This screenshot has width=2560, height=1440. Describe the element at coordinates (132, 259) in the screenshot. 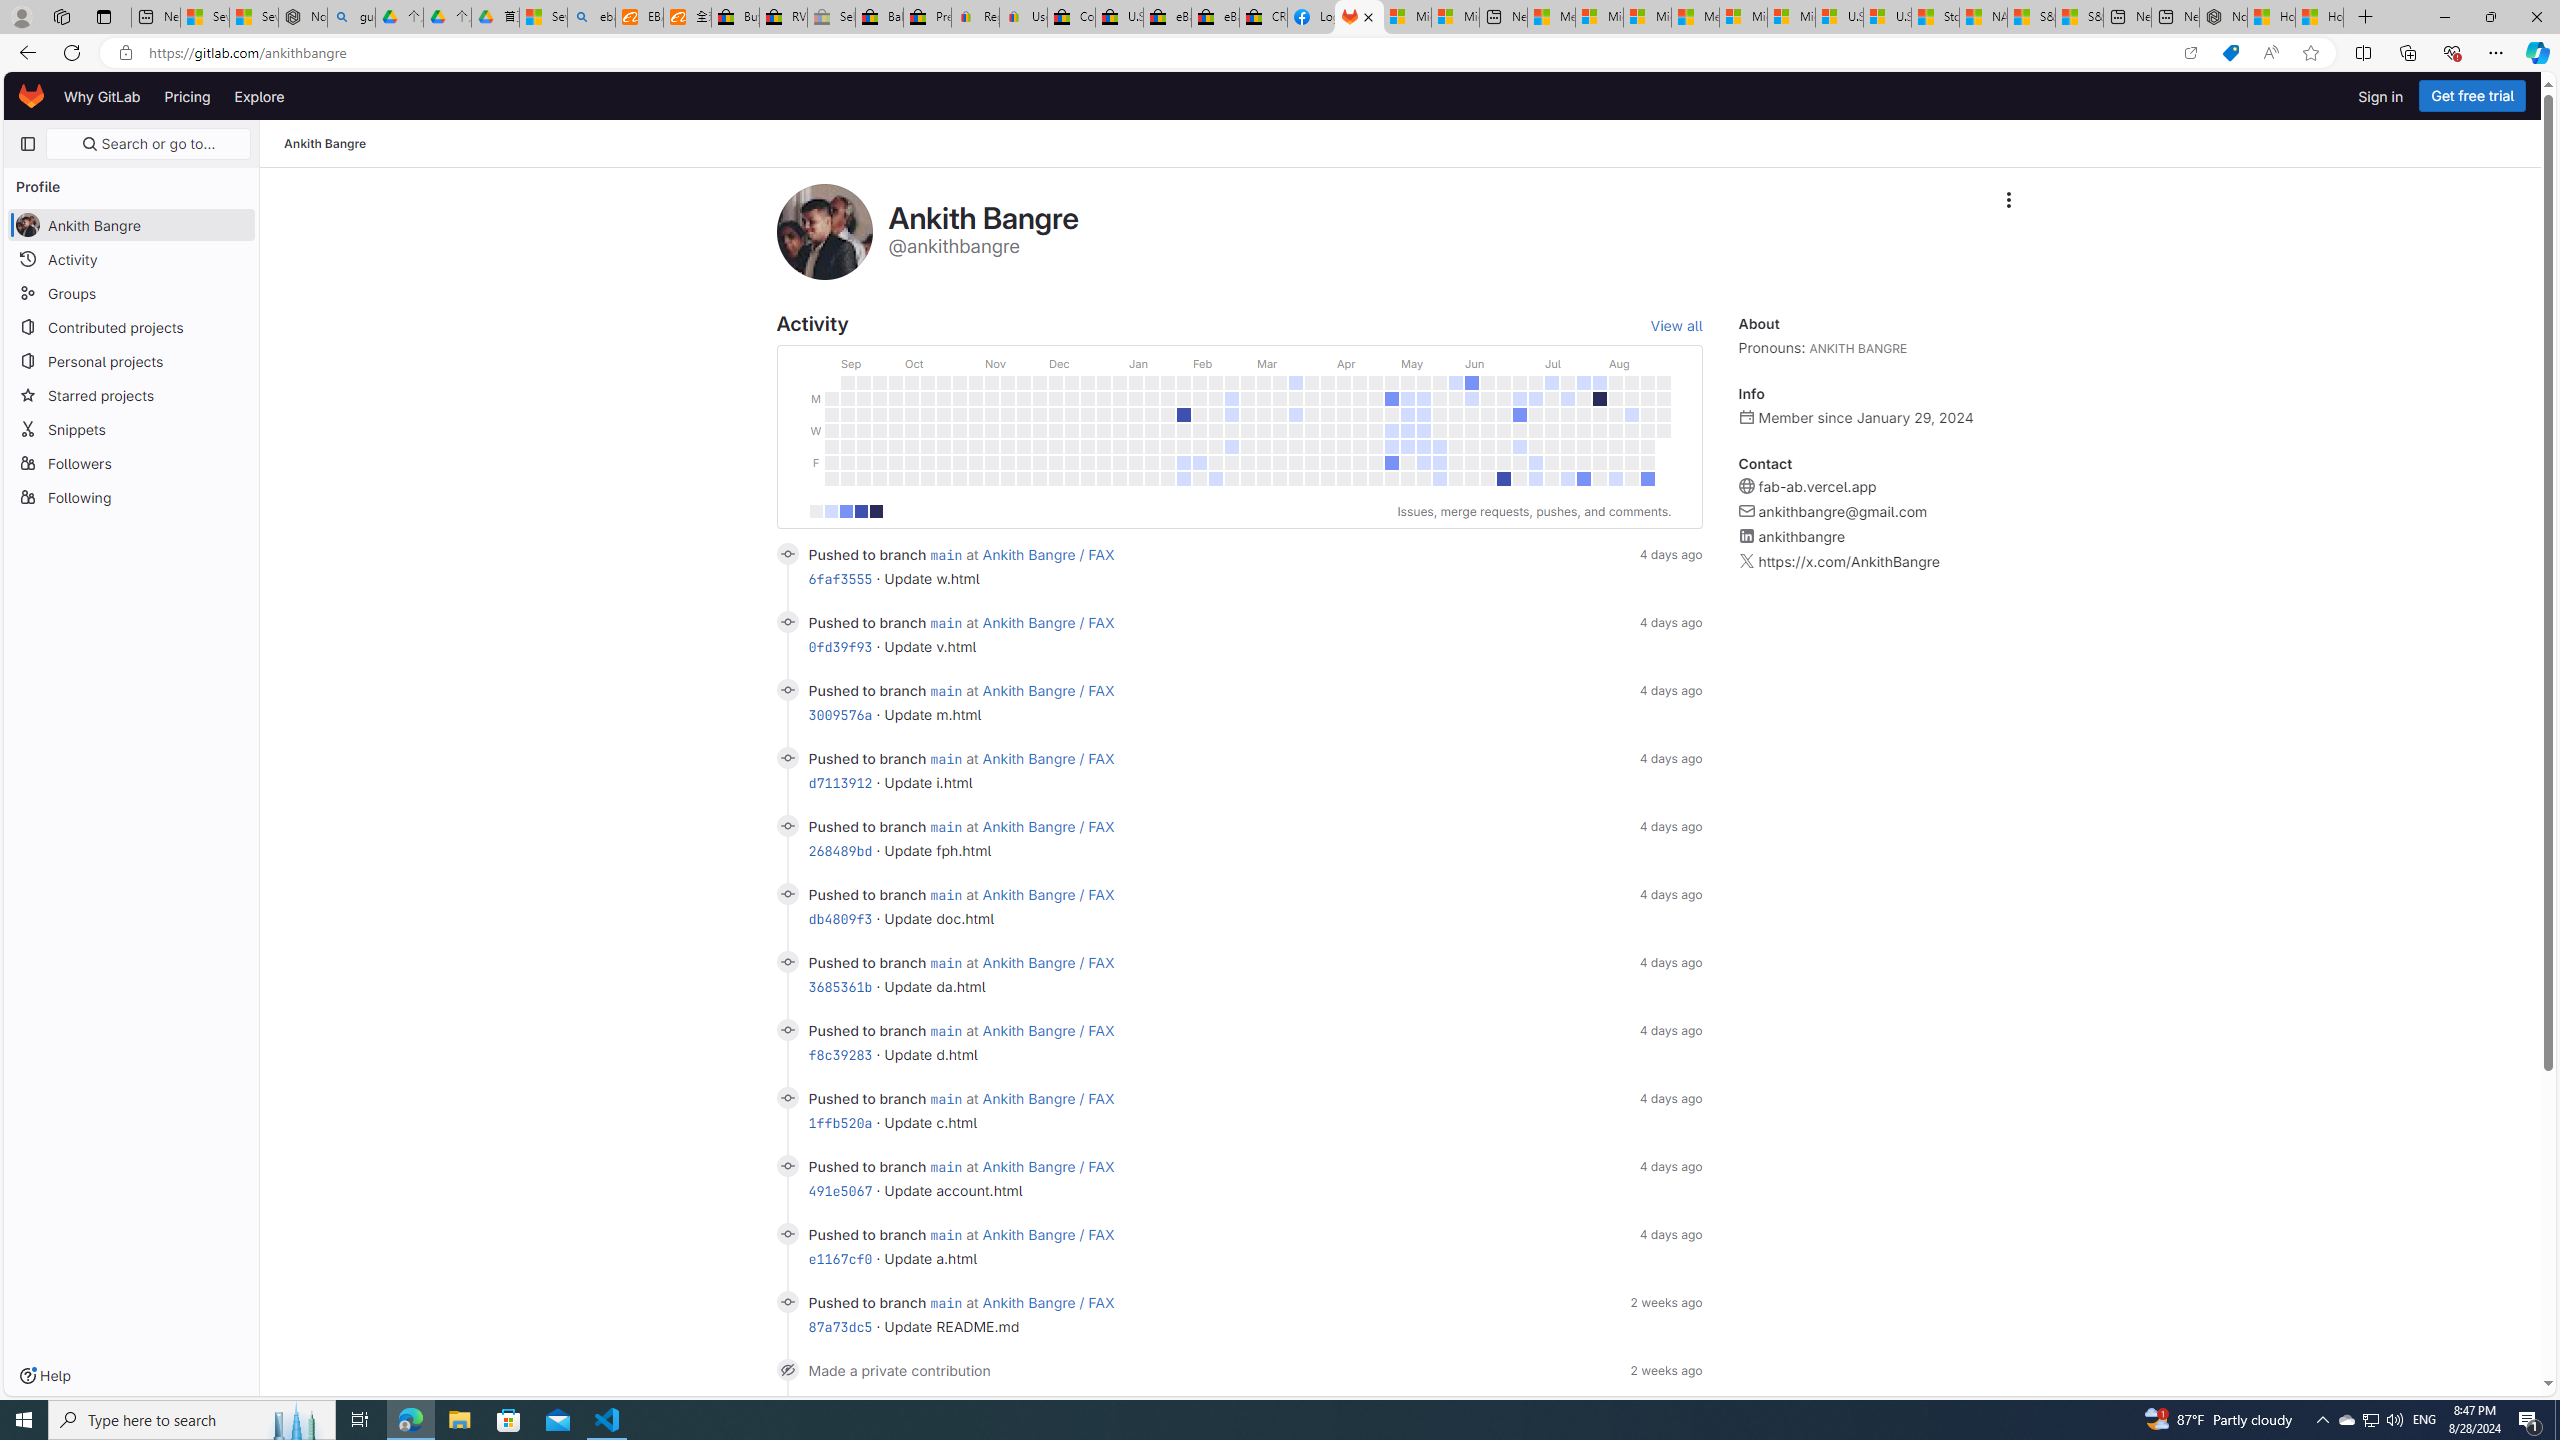

I see `Activity` at that location.